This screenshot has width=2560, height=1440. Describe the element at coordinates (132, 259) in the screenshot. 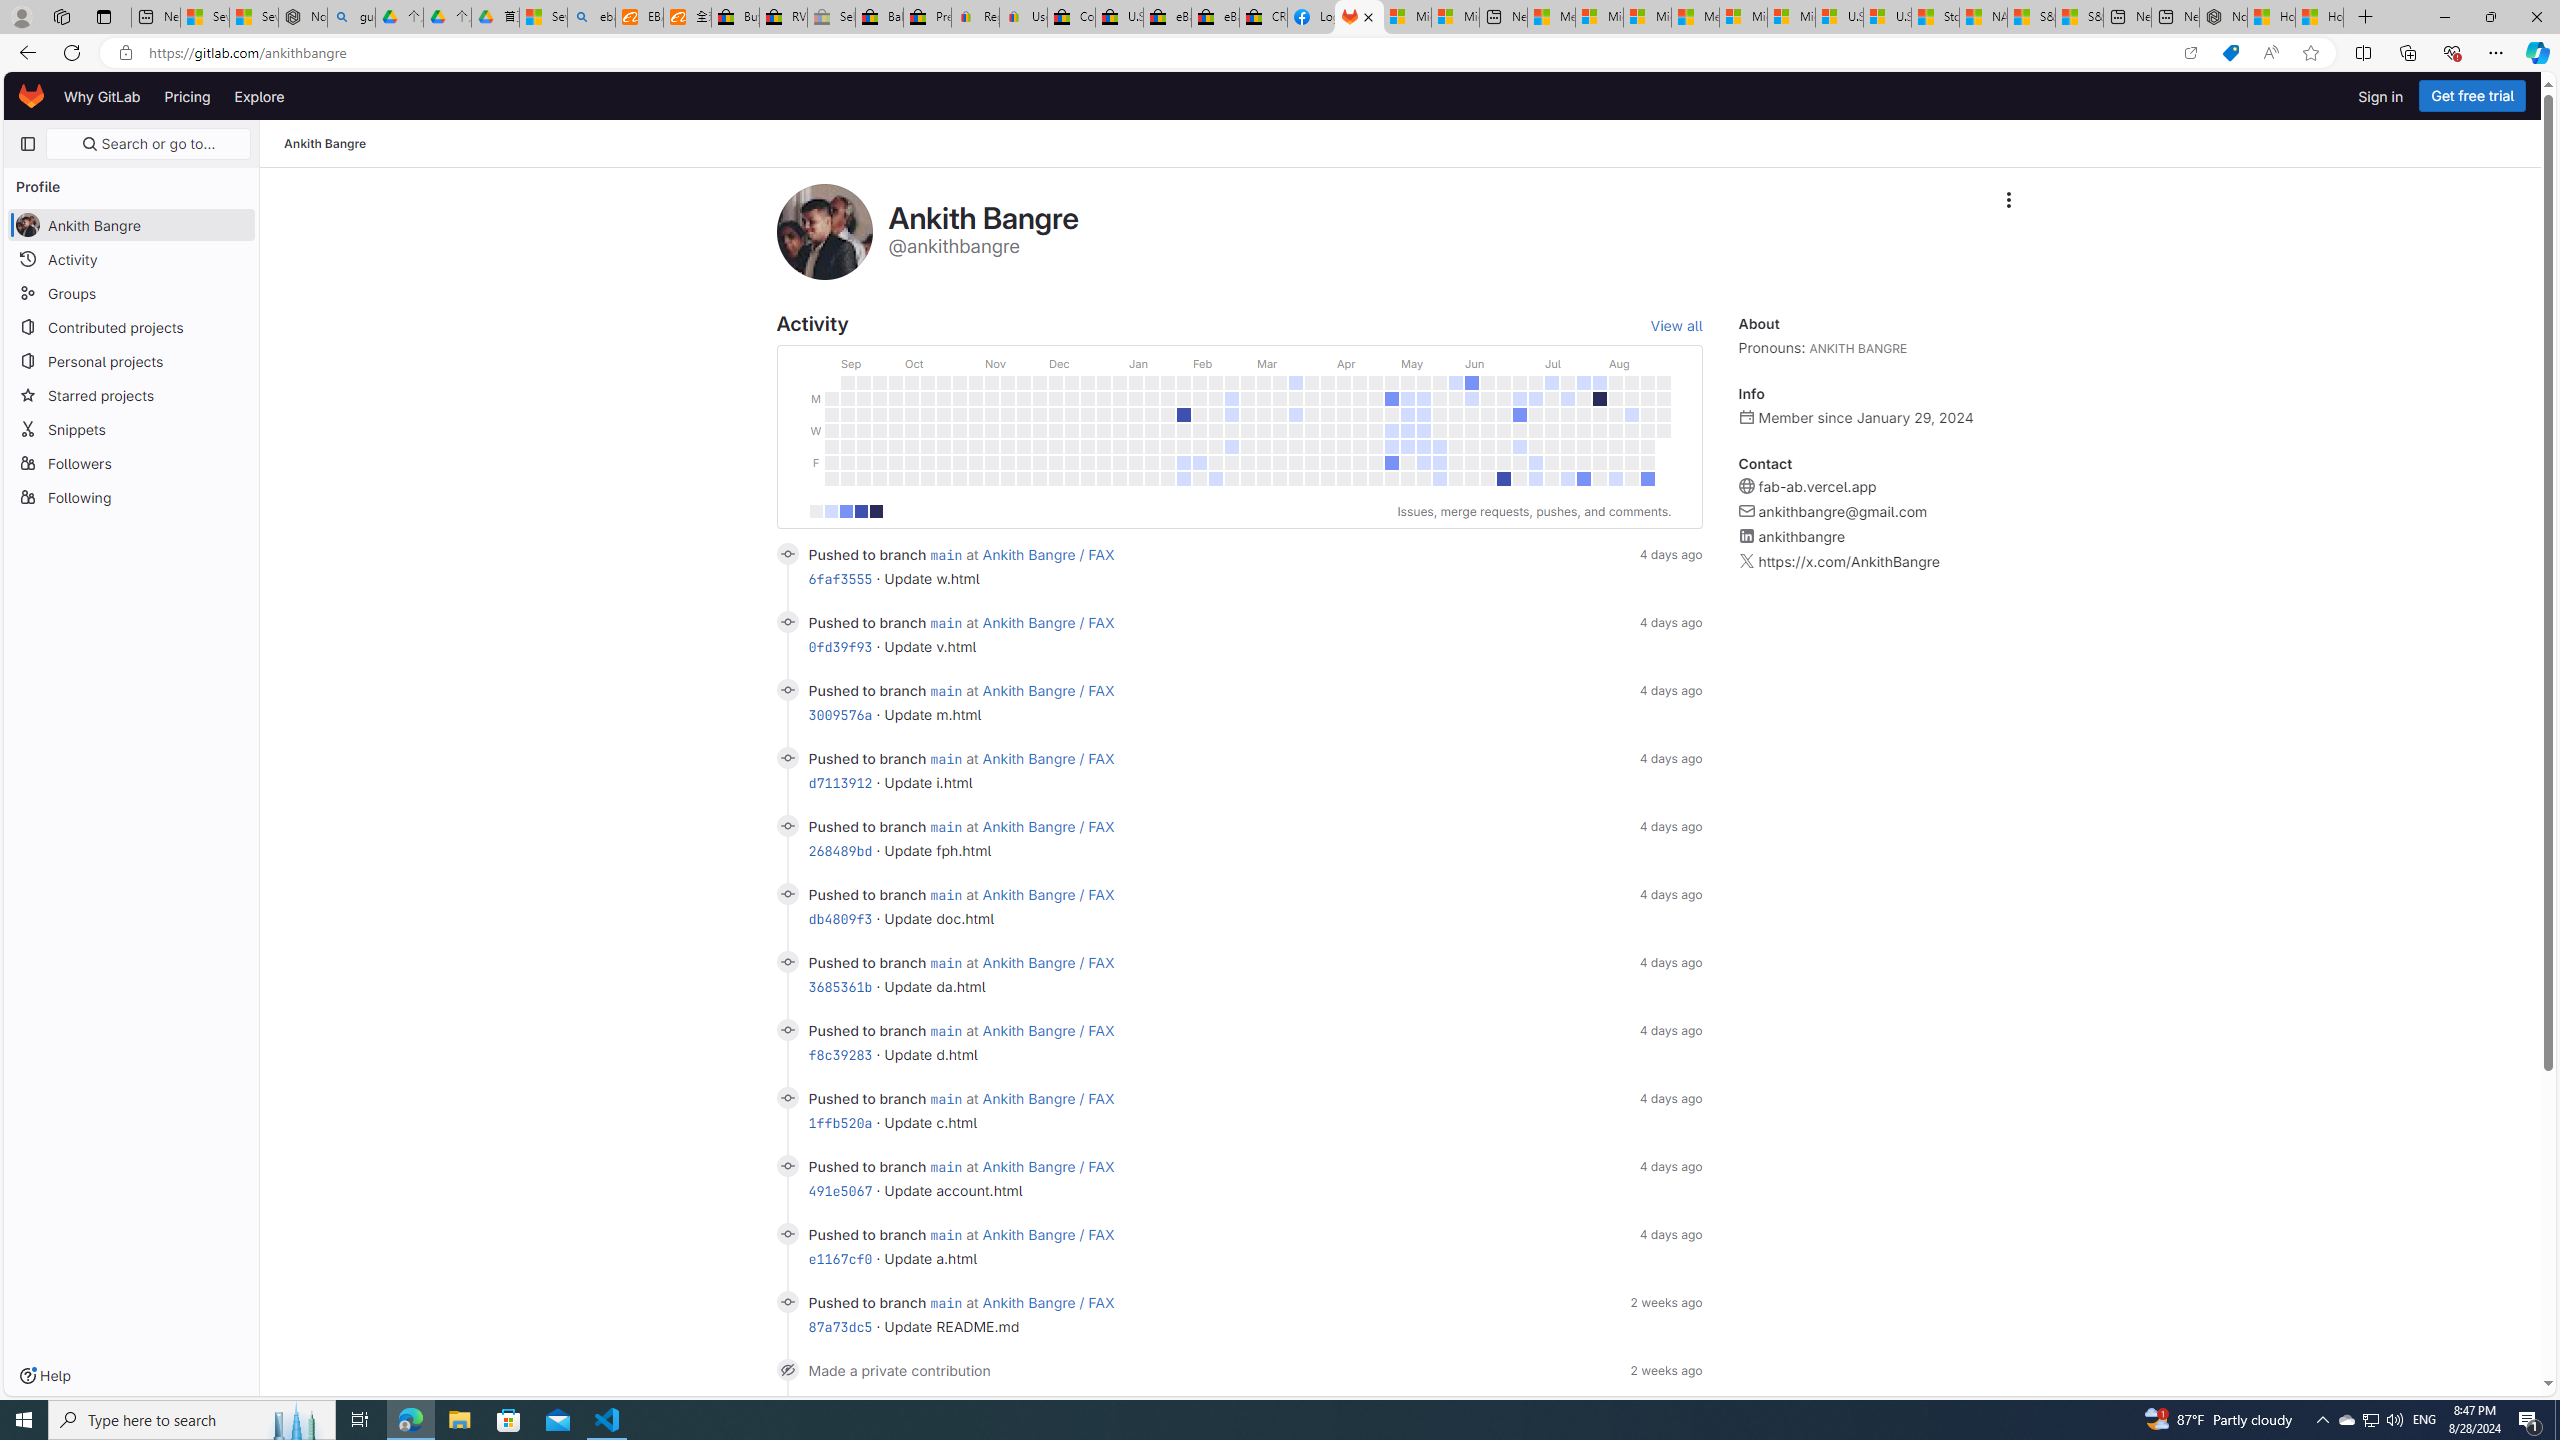

I see `Activity` at that location.